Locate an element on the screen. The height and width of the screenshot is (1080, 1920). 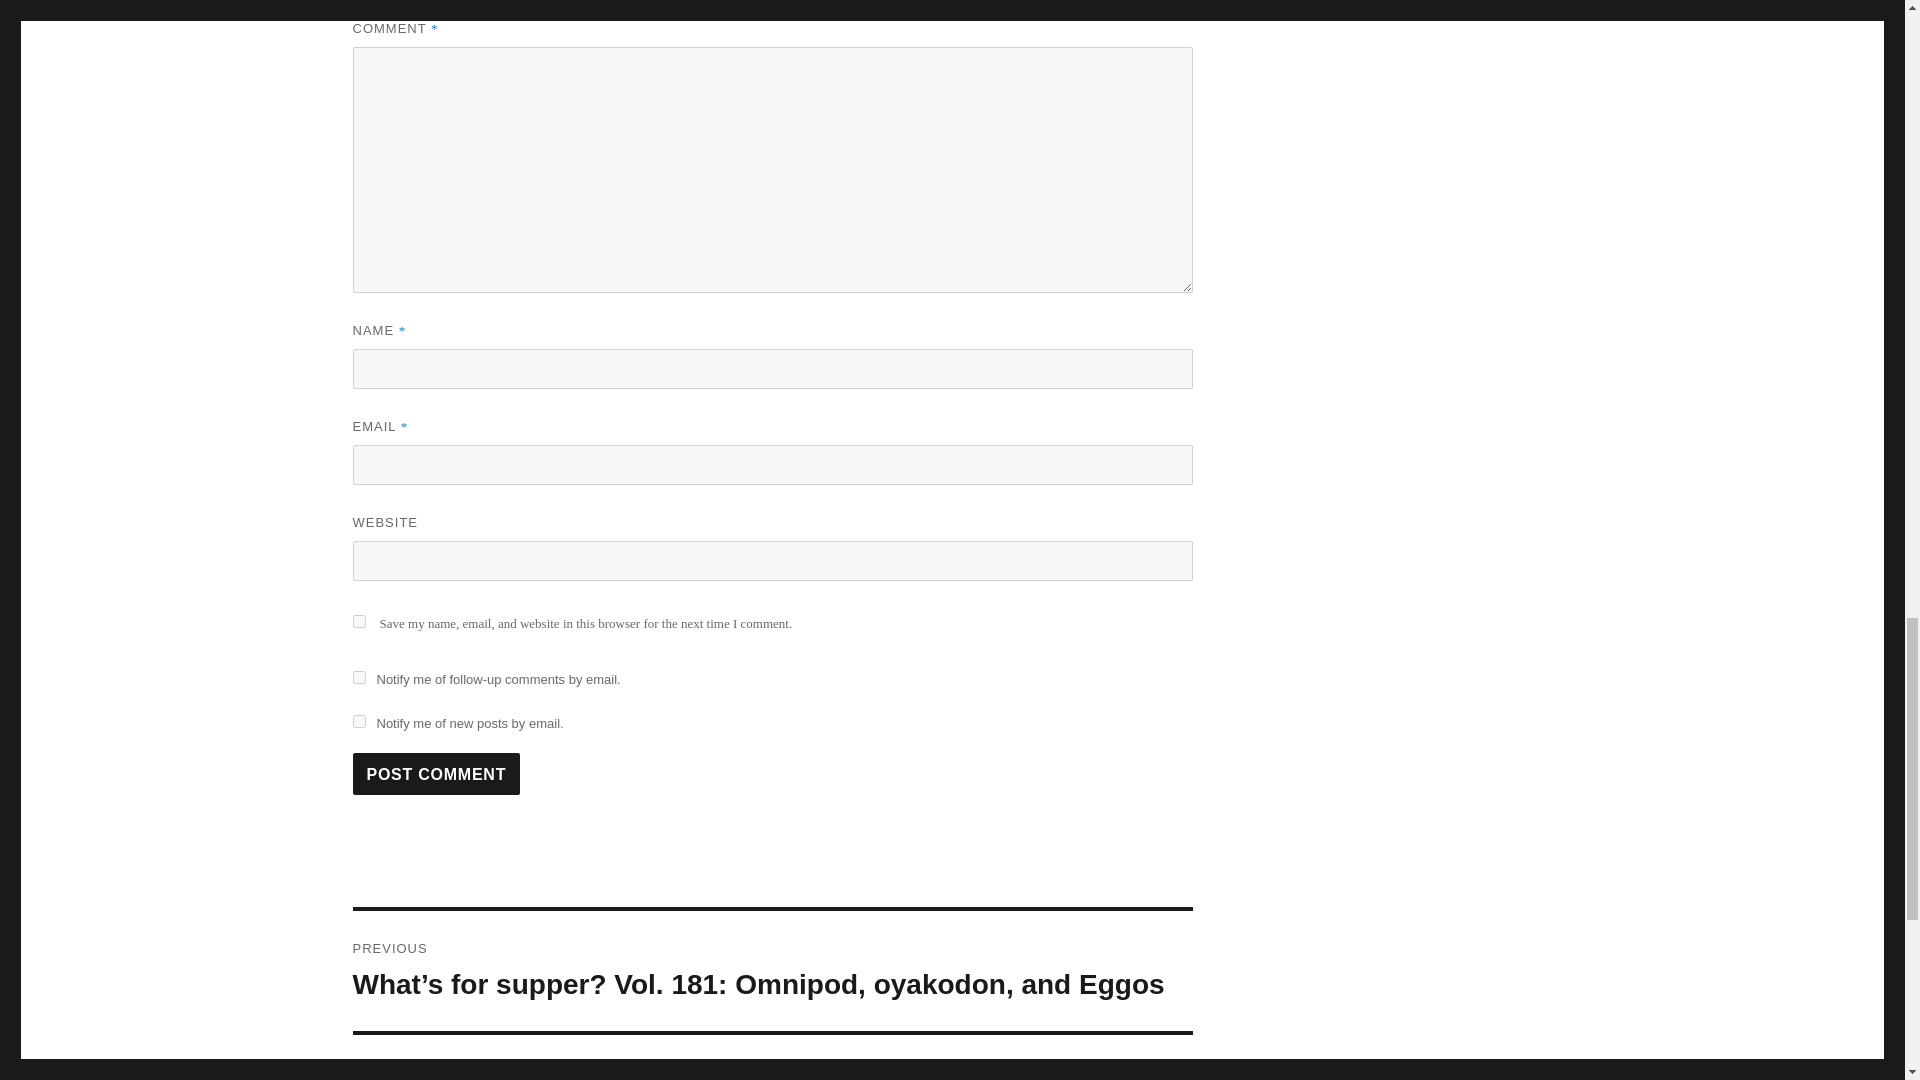
subscribe is located at coordinates (358, 720).